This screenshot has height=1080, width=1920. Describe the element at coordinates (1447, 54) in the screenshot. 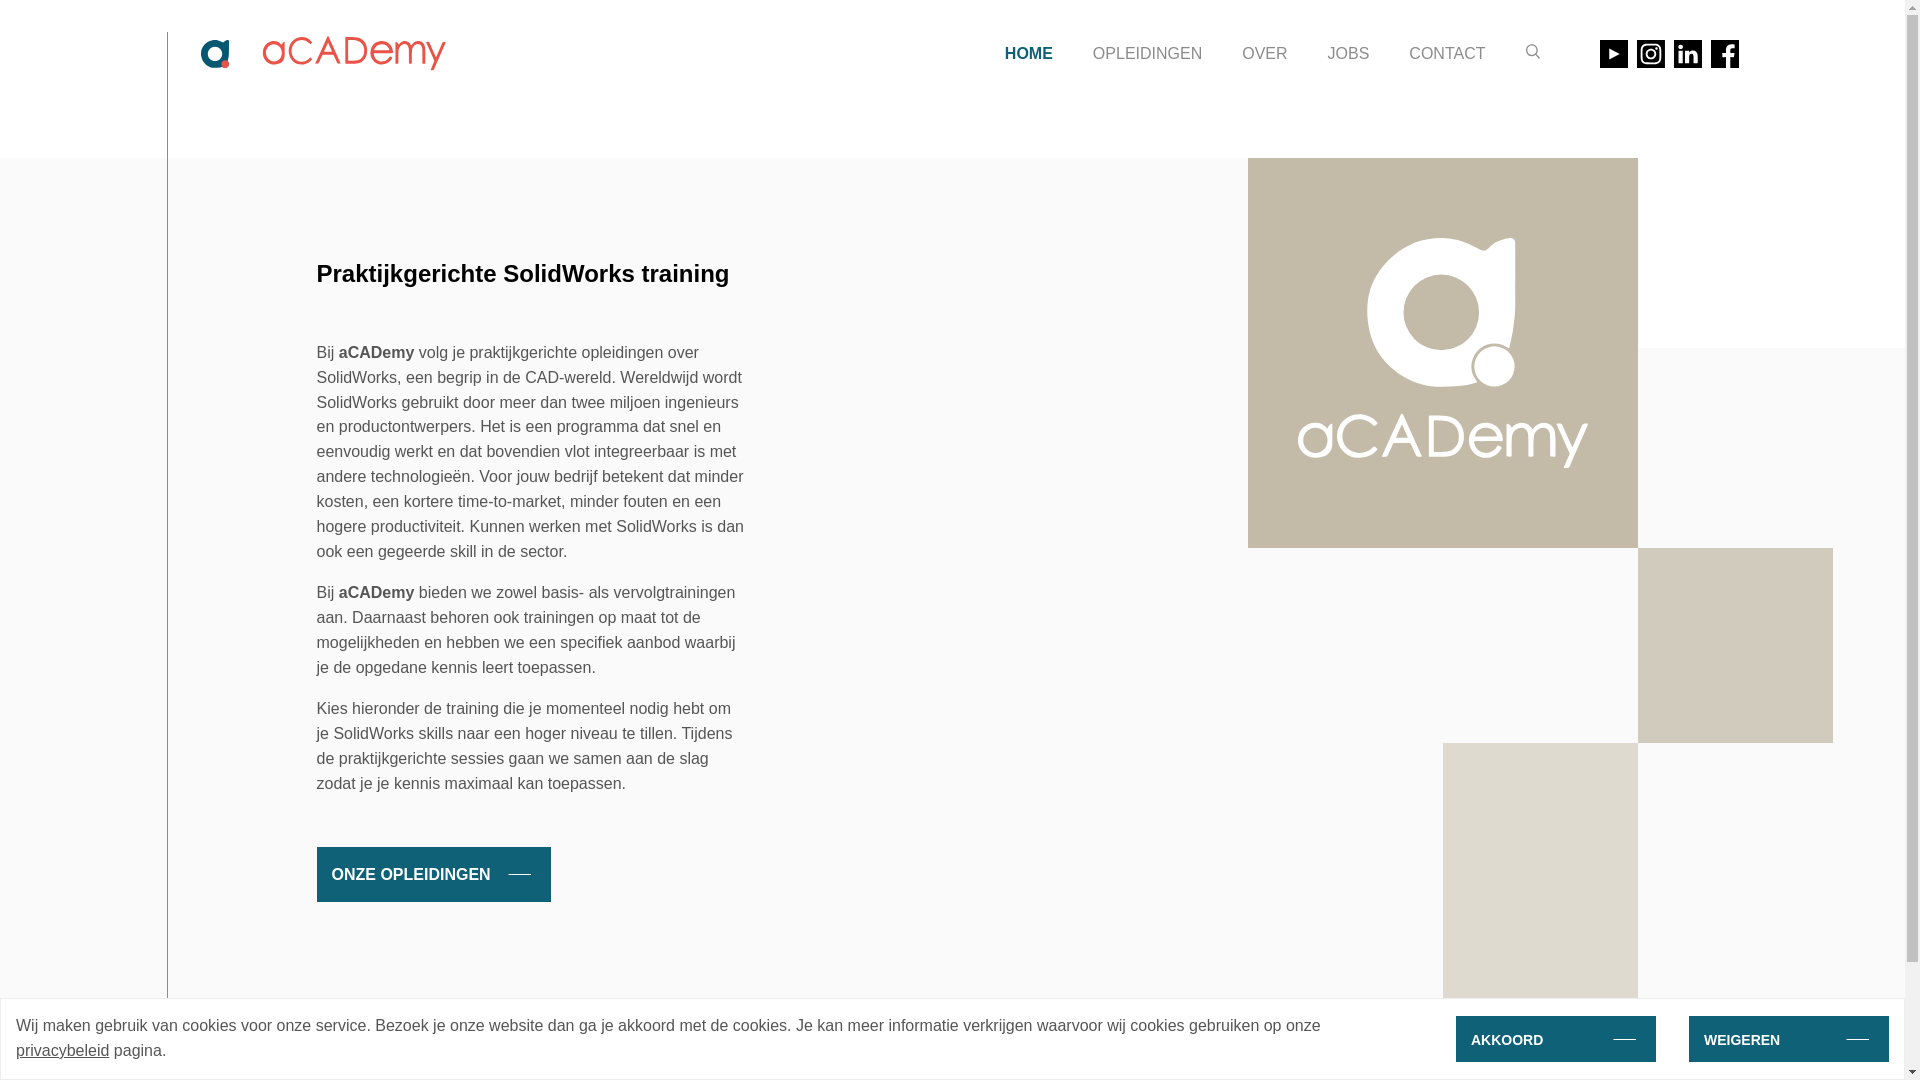

I see `CONTACT` at that location.